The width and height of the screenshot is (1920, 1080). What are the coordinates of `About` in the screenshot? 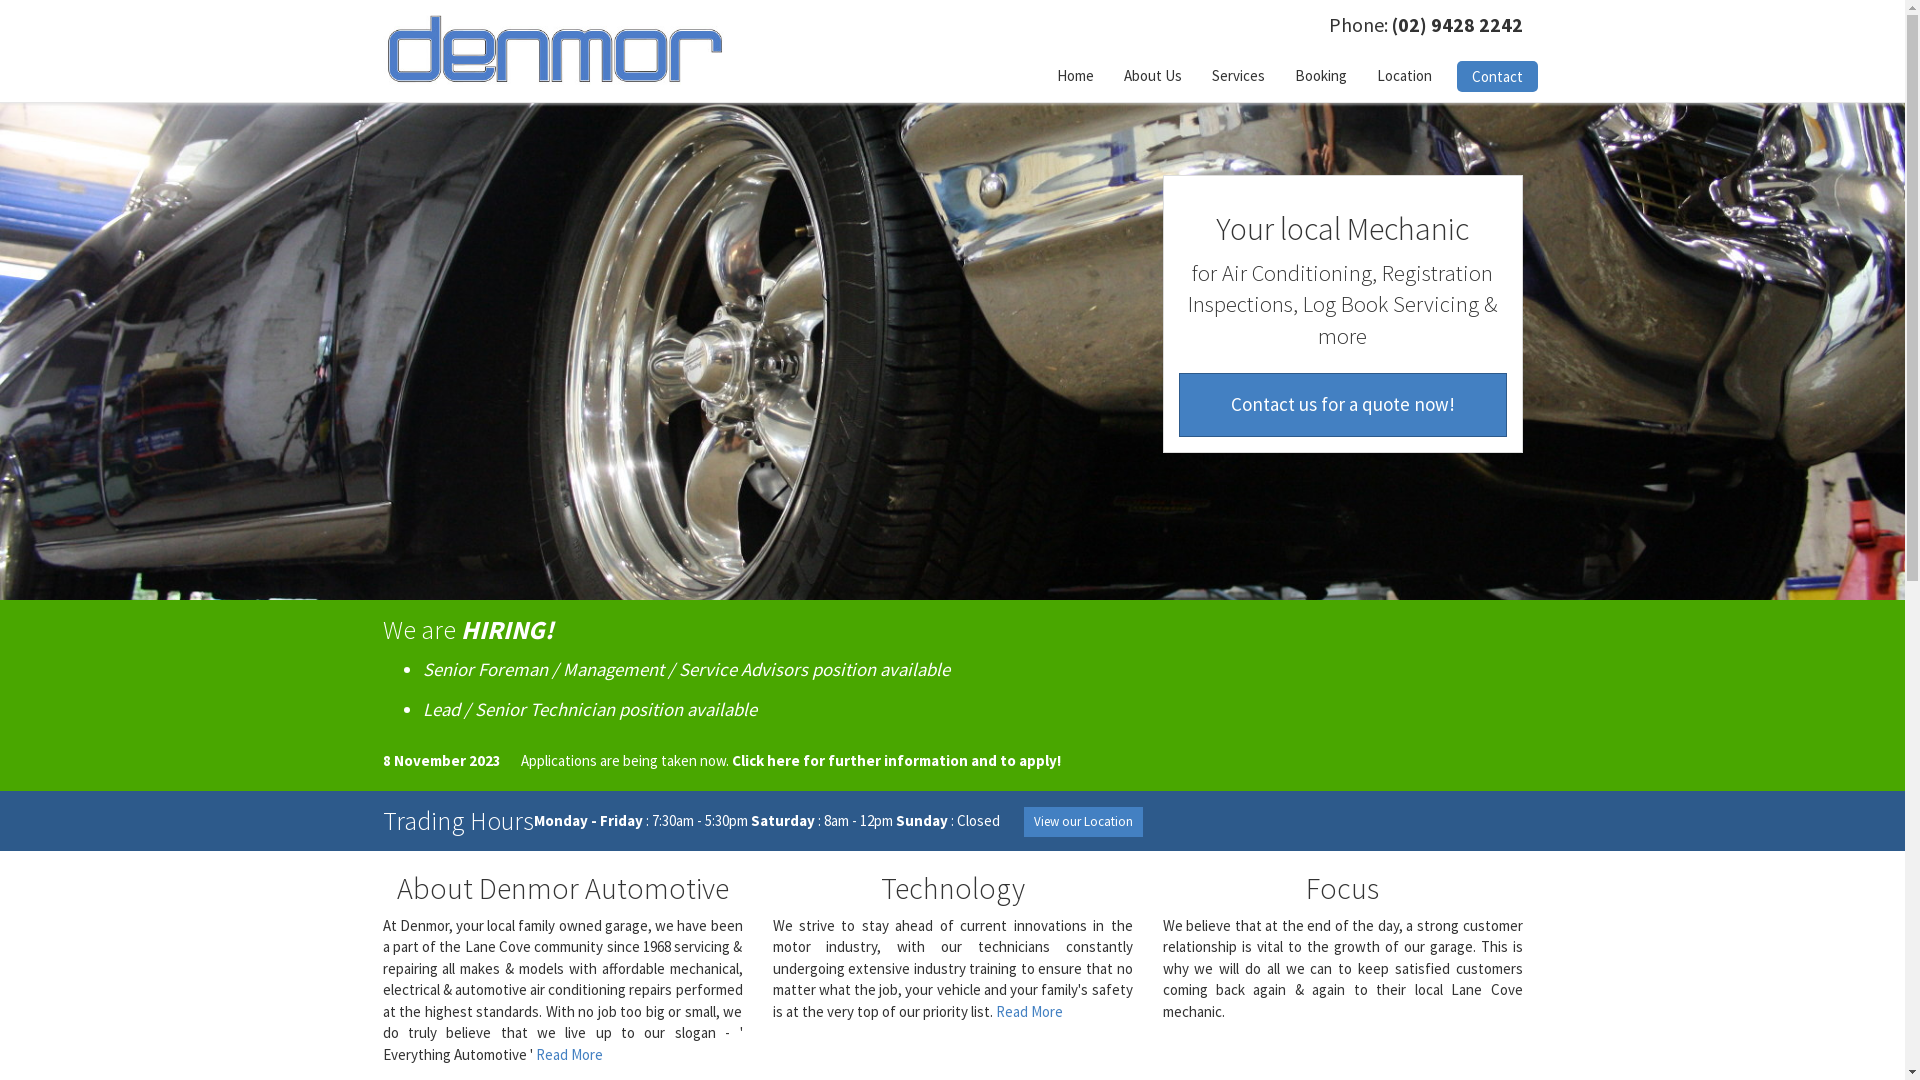 It's located at (806, 904).